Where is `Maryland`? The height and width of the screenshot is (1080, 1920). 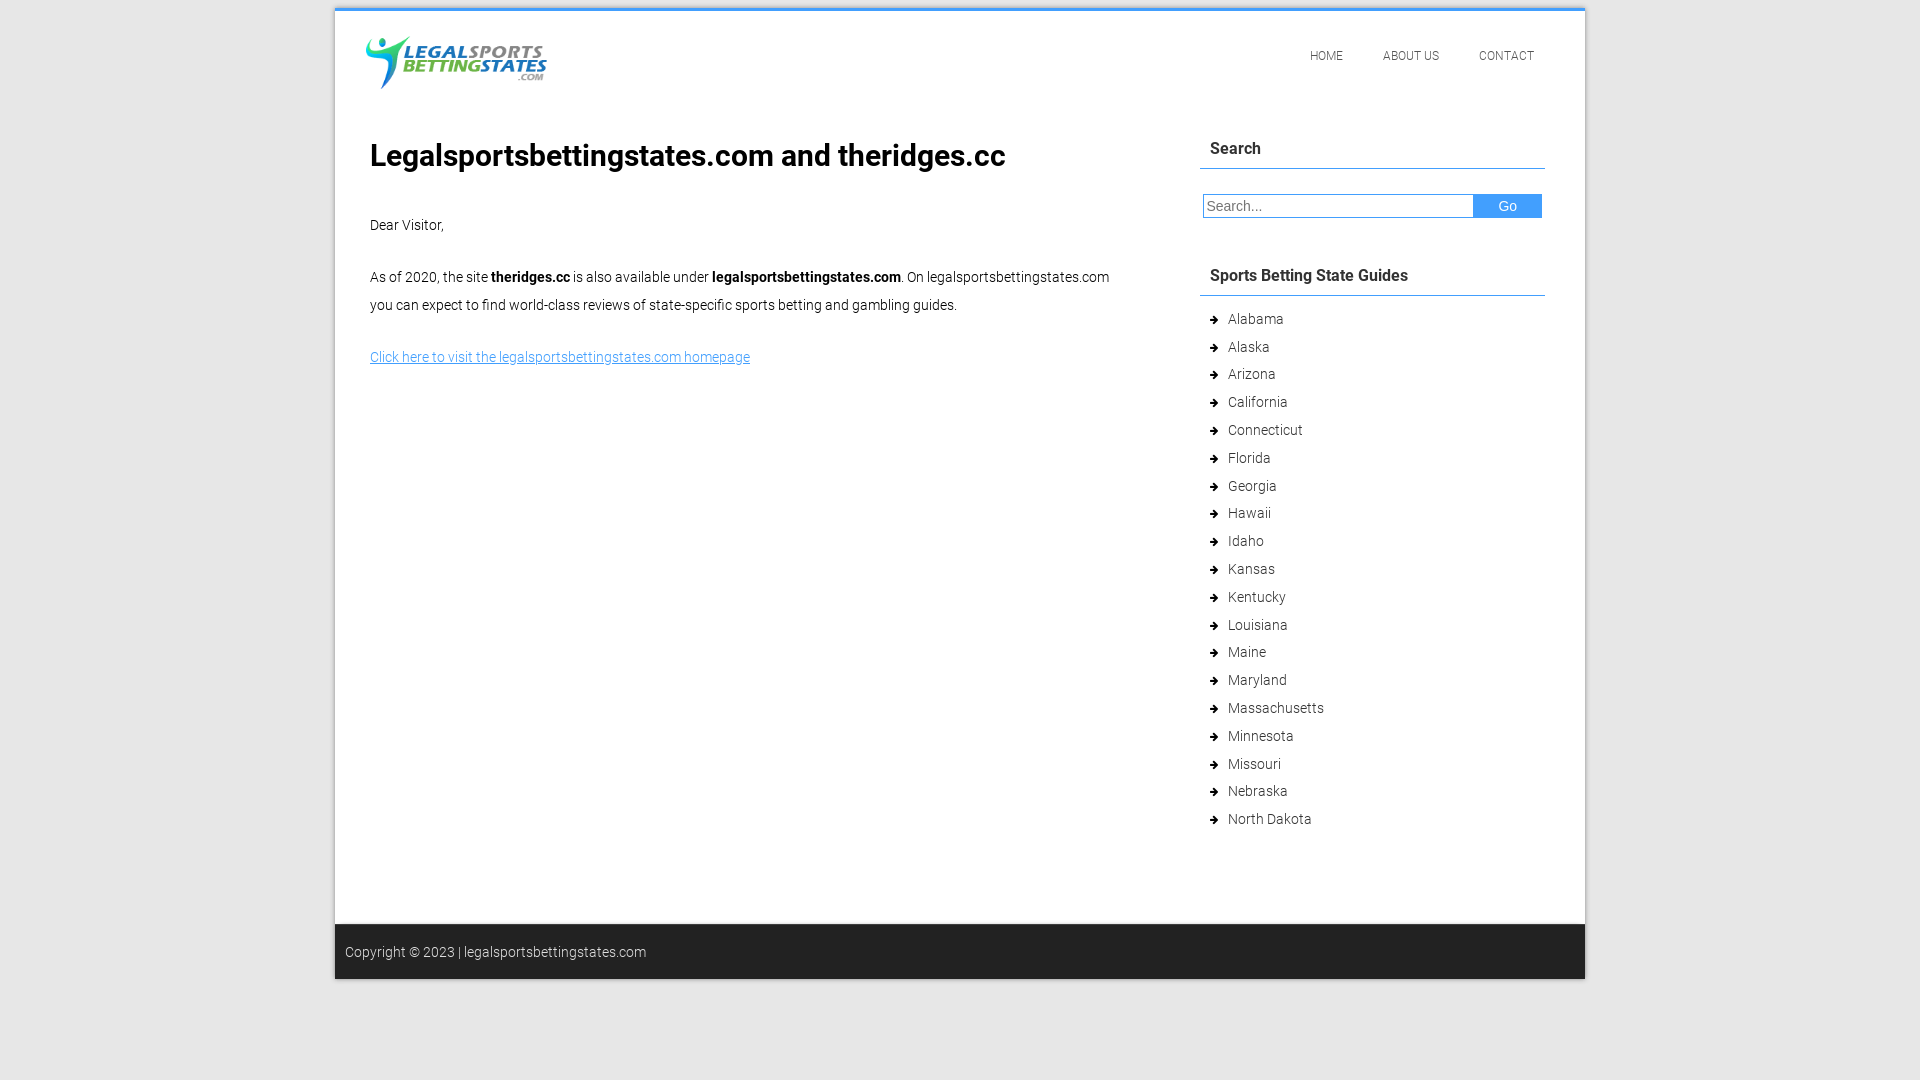
Maryland is located at coordinates (1258, 680).